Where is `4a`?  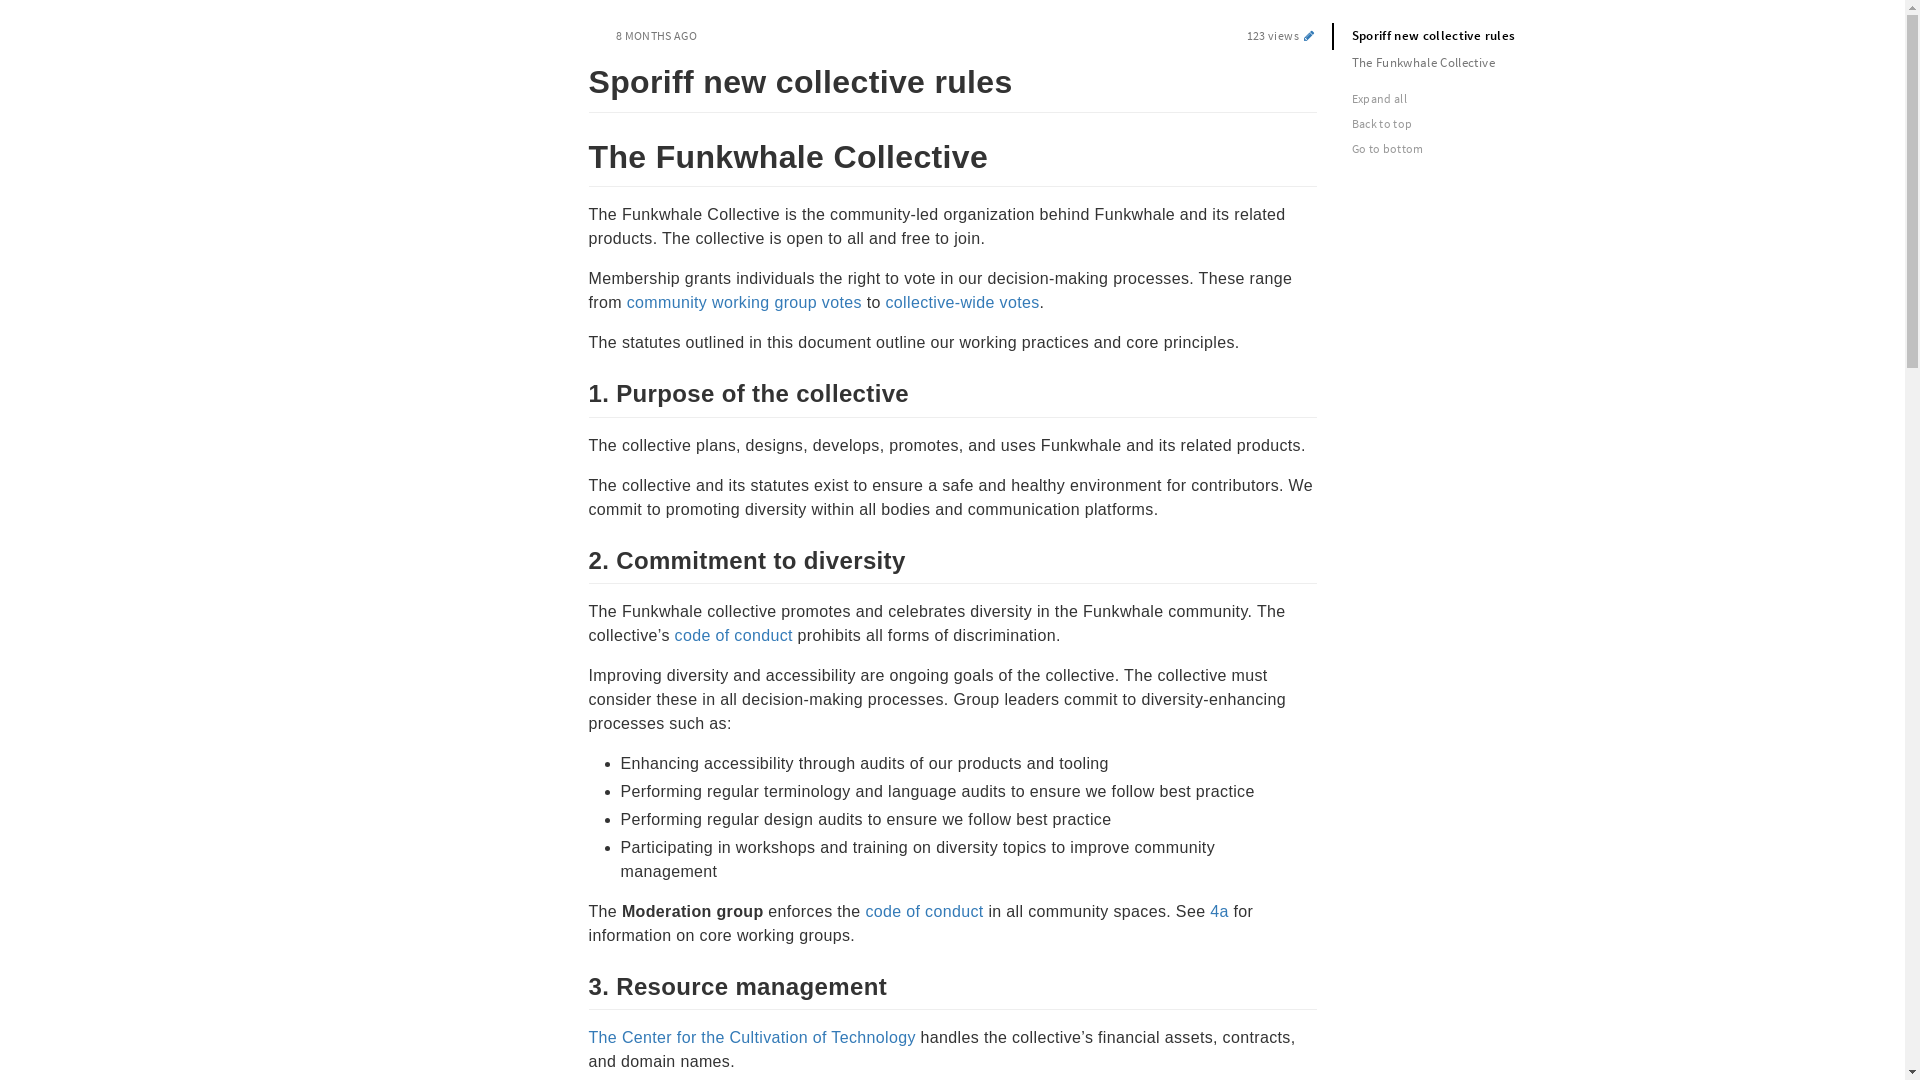 4a is located at coordinates (1220, 912).